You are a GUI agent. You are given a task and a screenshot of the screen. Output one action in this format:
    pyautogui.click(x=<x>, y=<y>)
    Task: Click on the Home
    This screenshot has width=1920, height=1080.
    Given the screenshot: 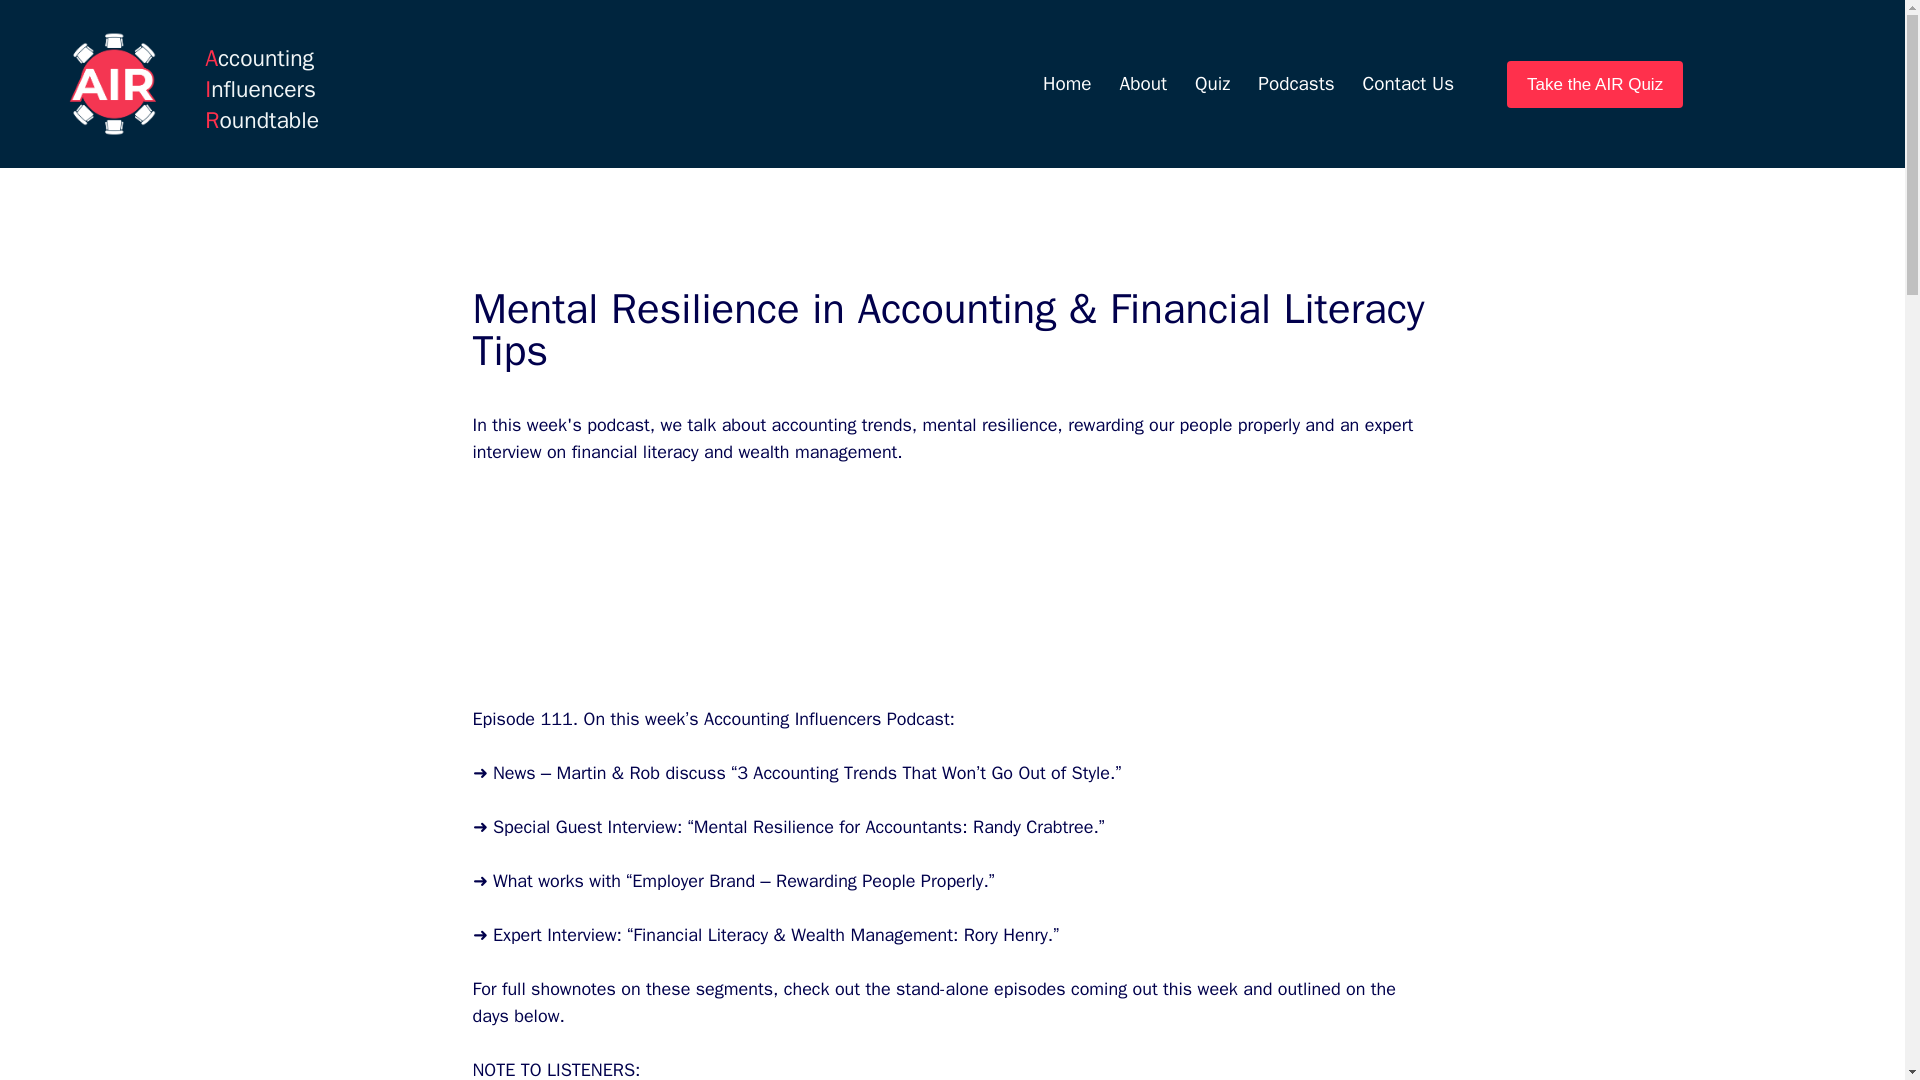 What is the action you would take?
    pyautogui.click(x=1067, y=84)
    